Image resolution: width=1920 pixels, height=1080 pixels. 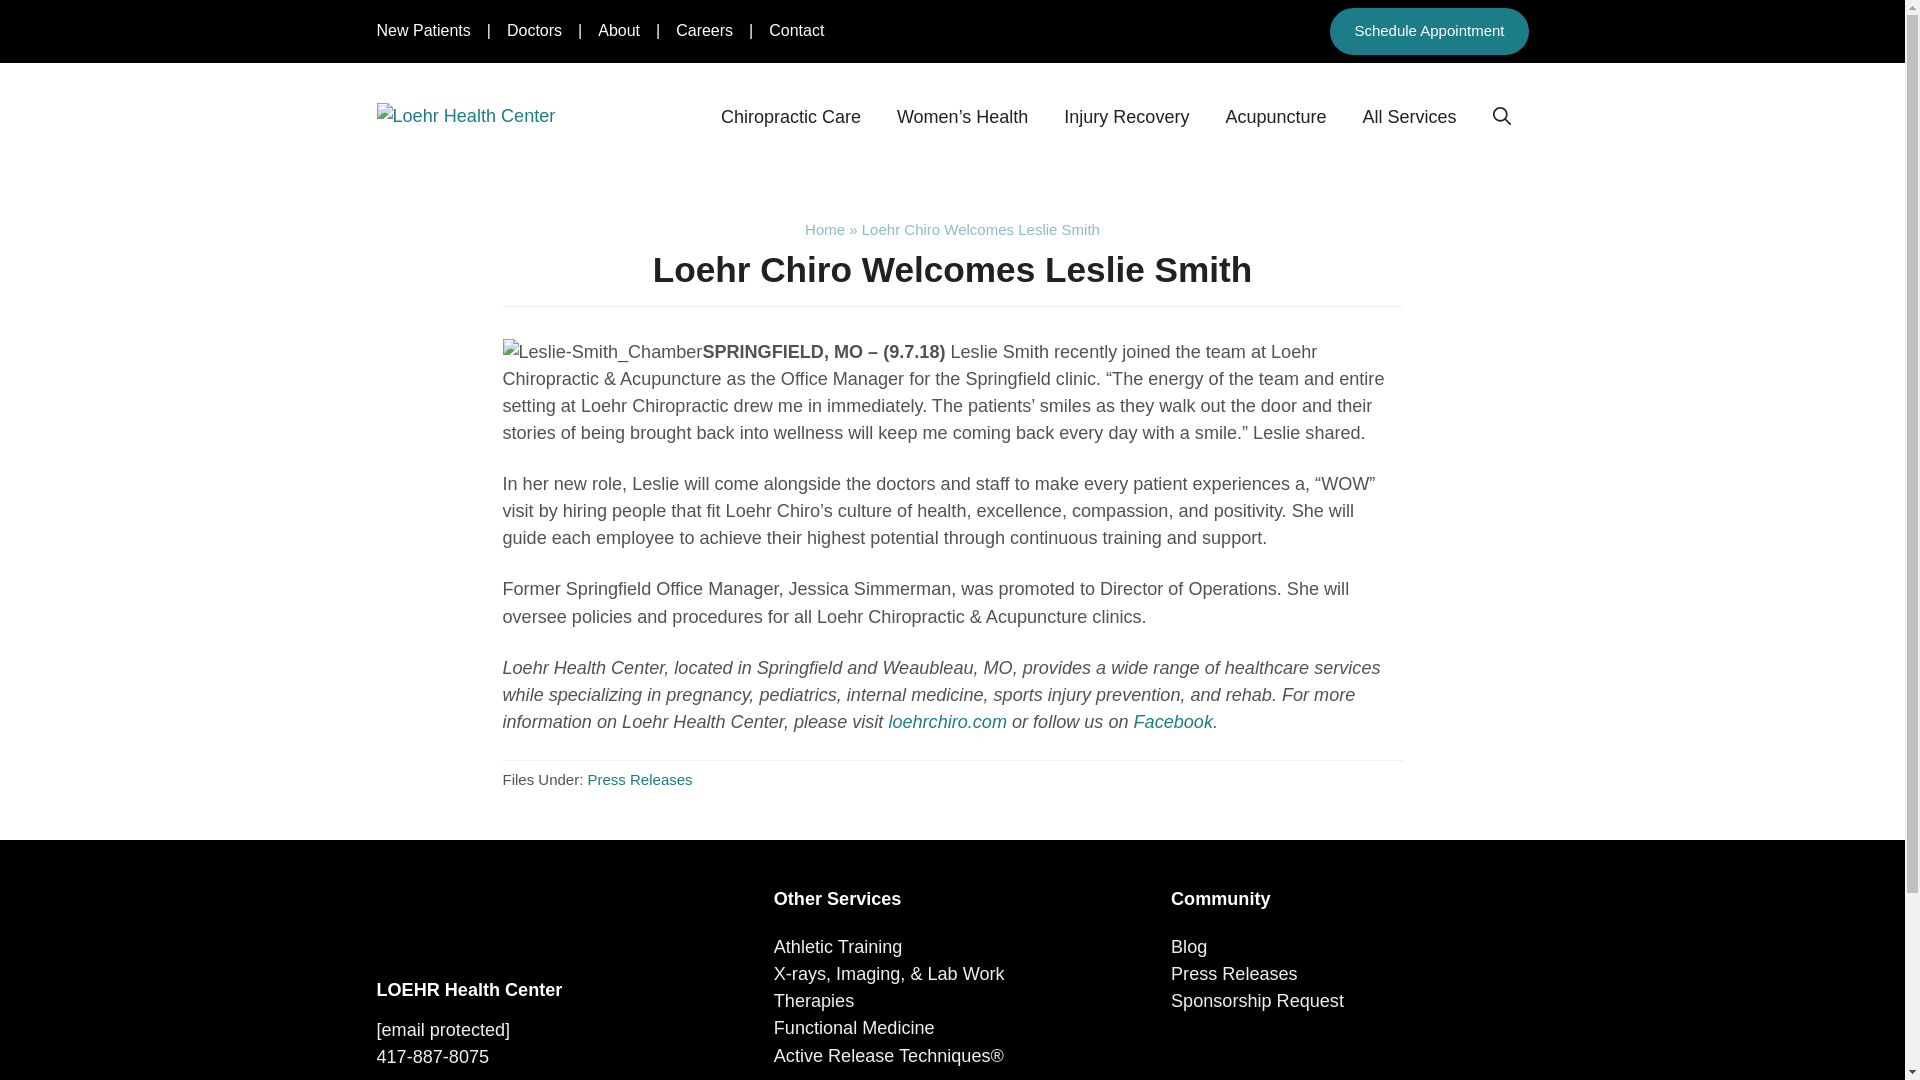 I want to click on About, so click(x=618, y=30).